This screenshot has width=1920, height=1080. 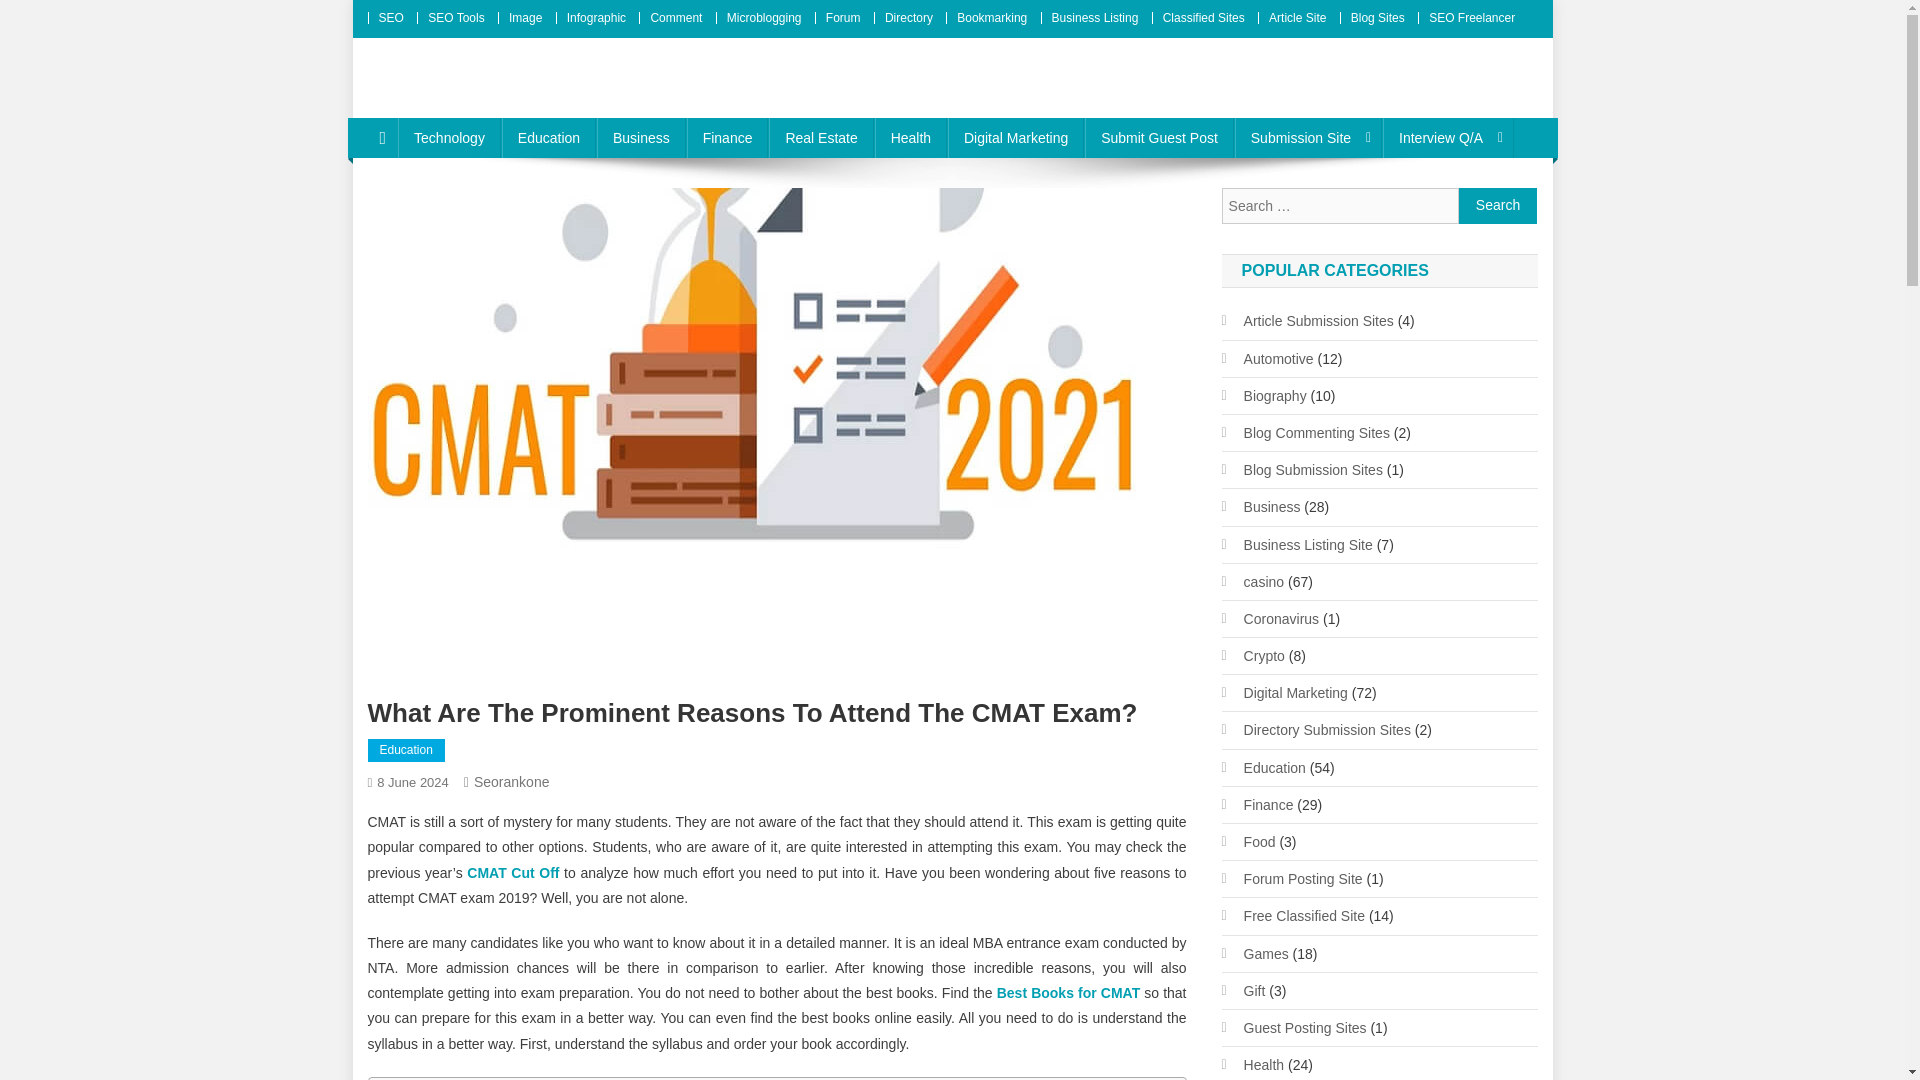 I want to click on Technology, so click(x=449, y=137).